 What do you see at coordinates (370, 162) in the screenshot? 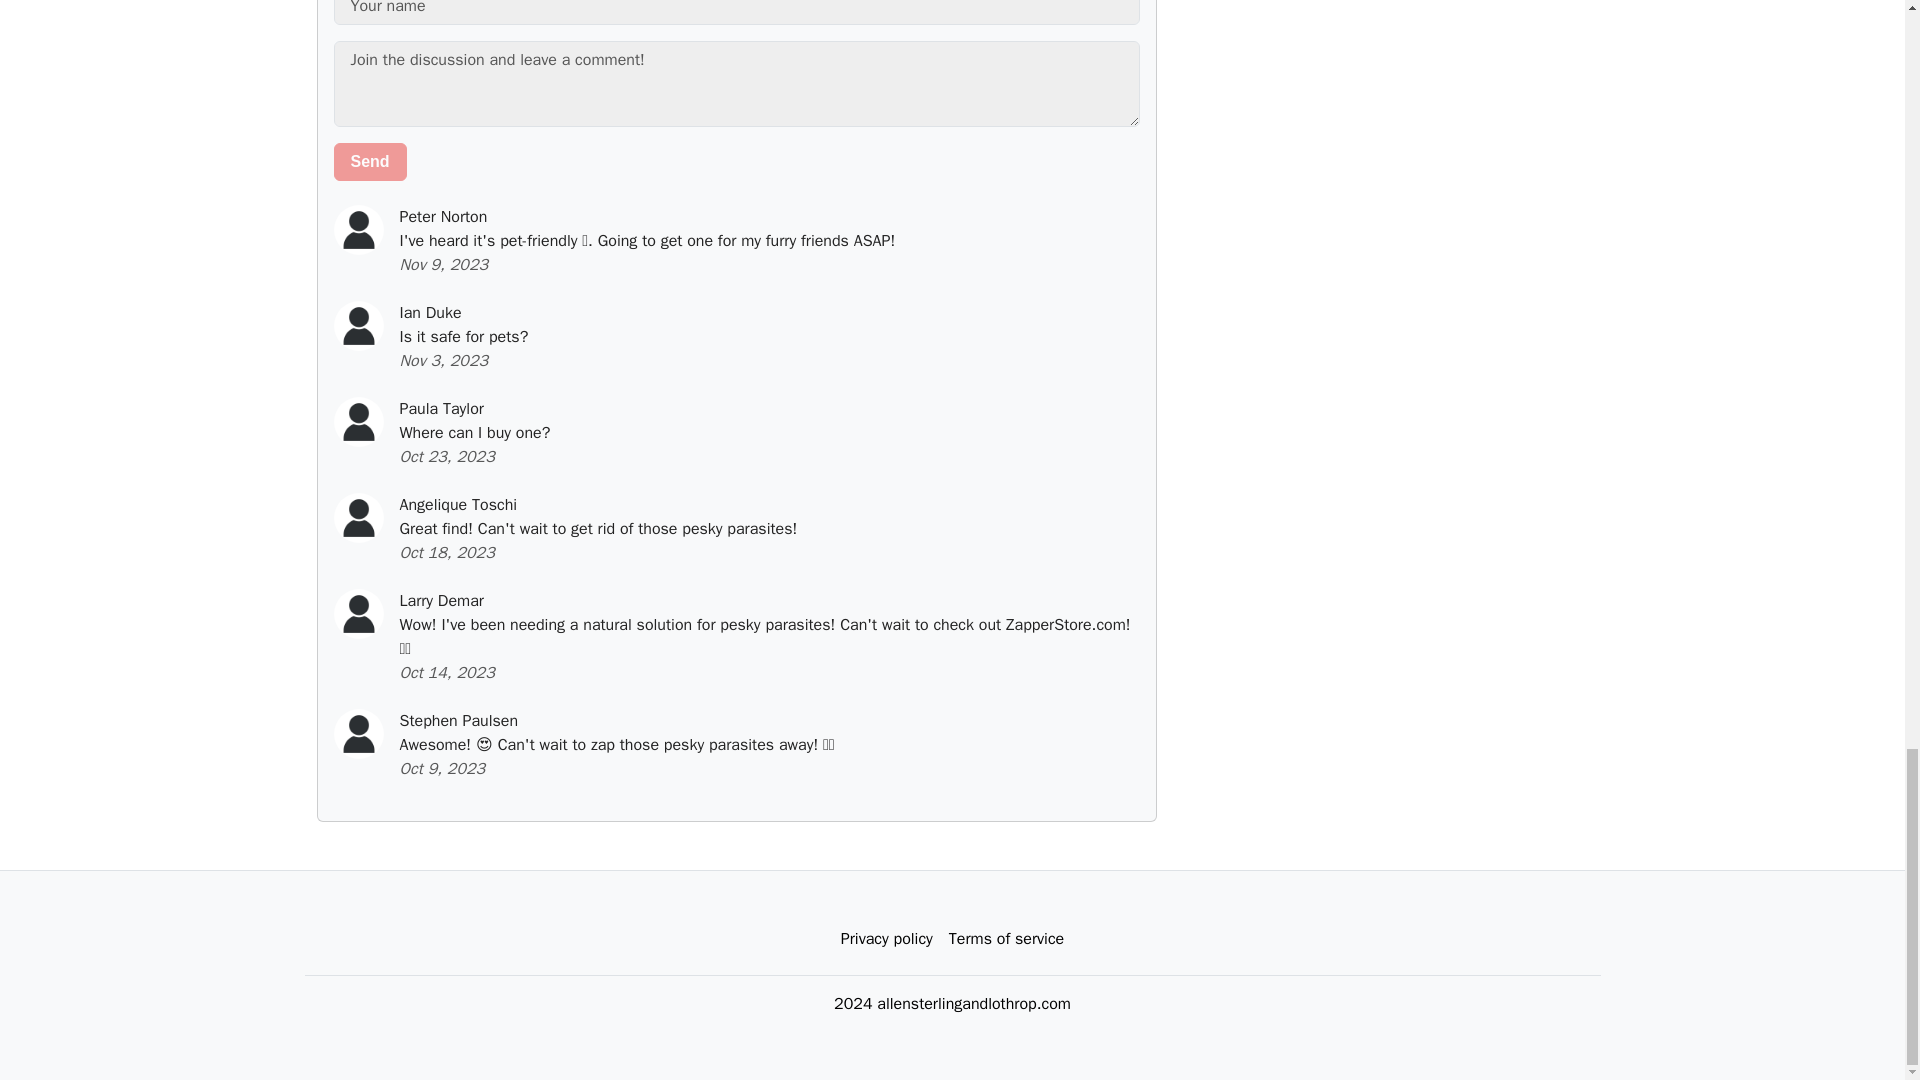
I see `Send` at bounding box center [370, 162].